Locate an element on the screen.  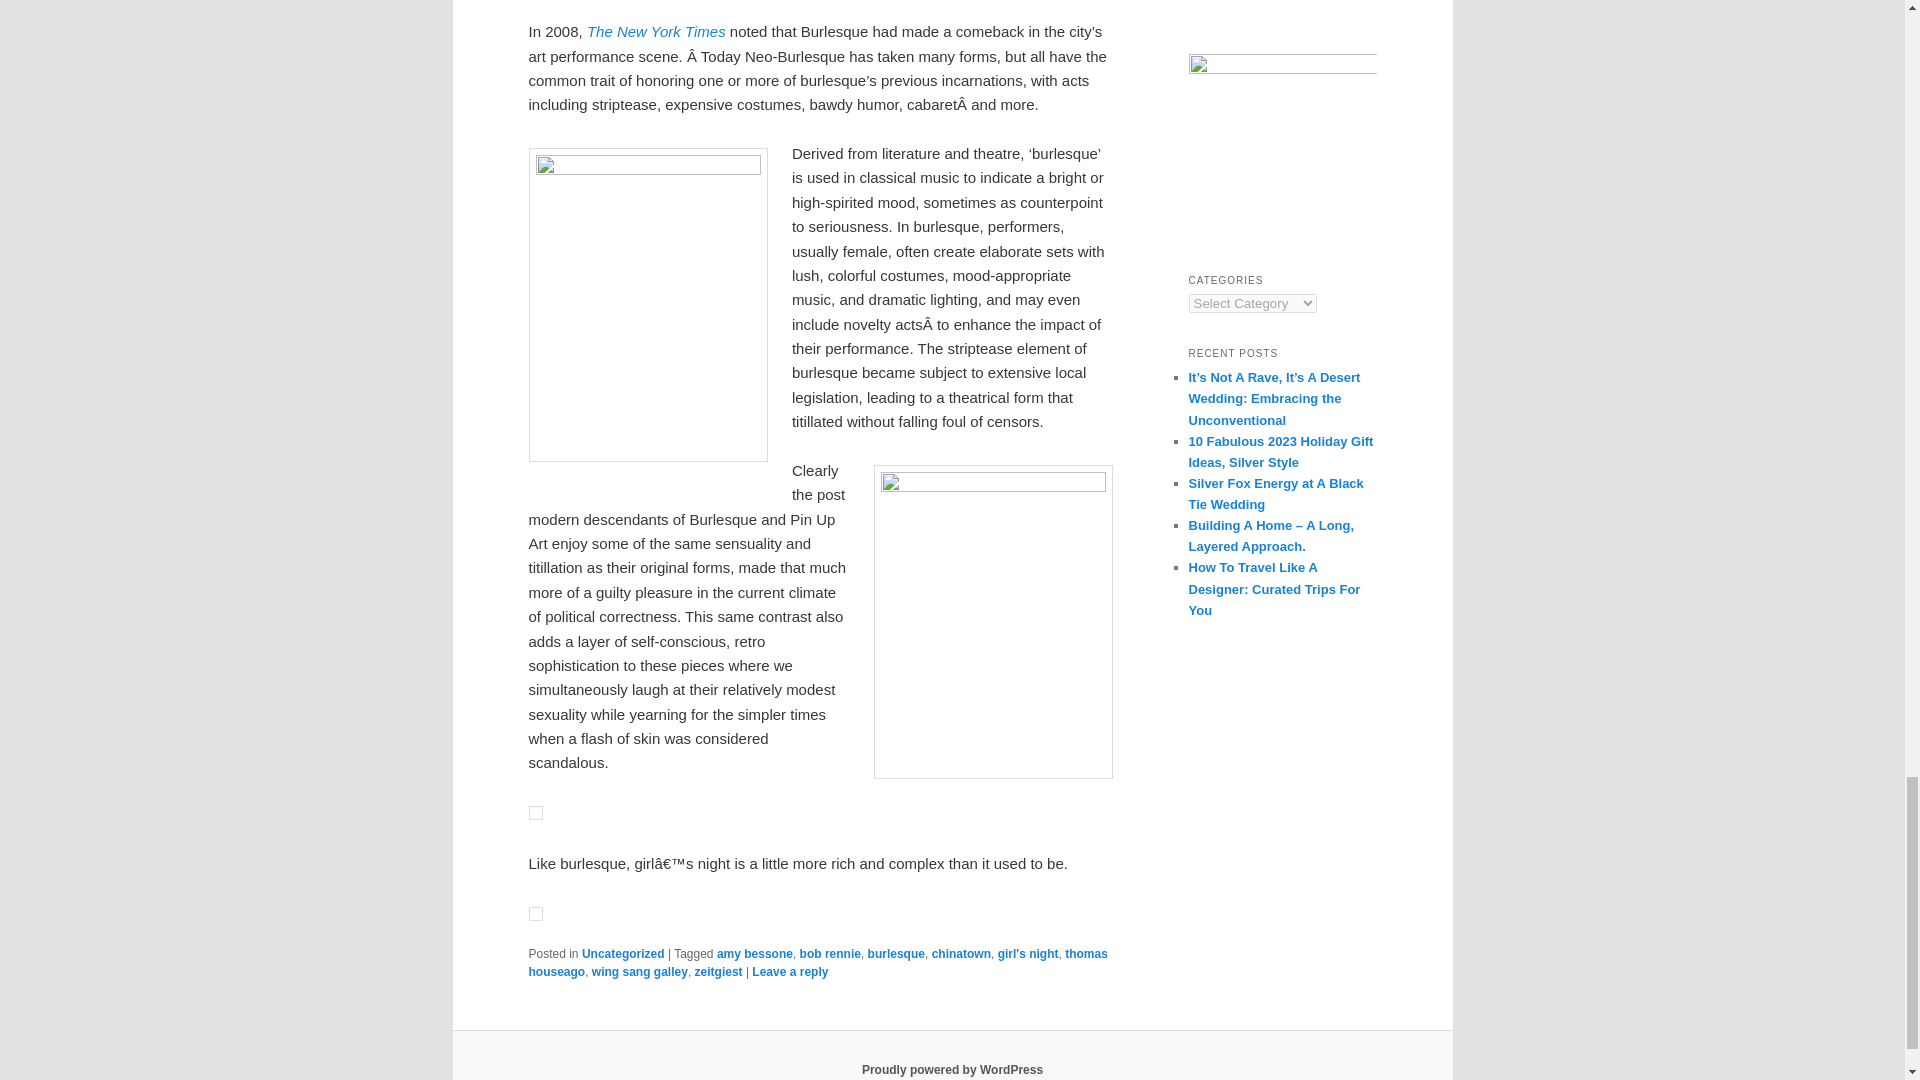
girl's night is located at coordinates (1028, 954).